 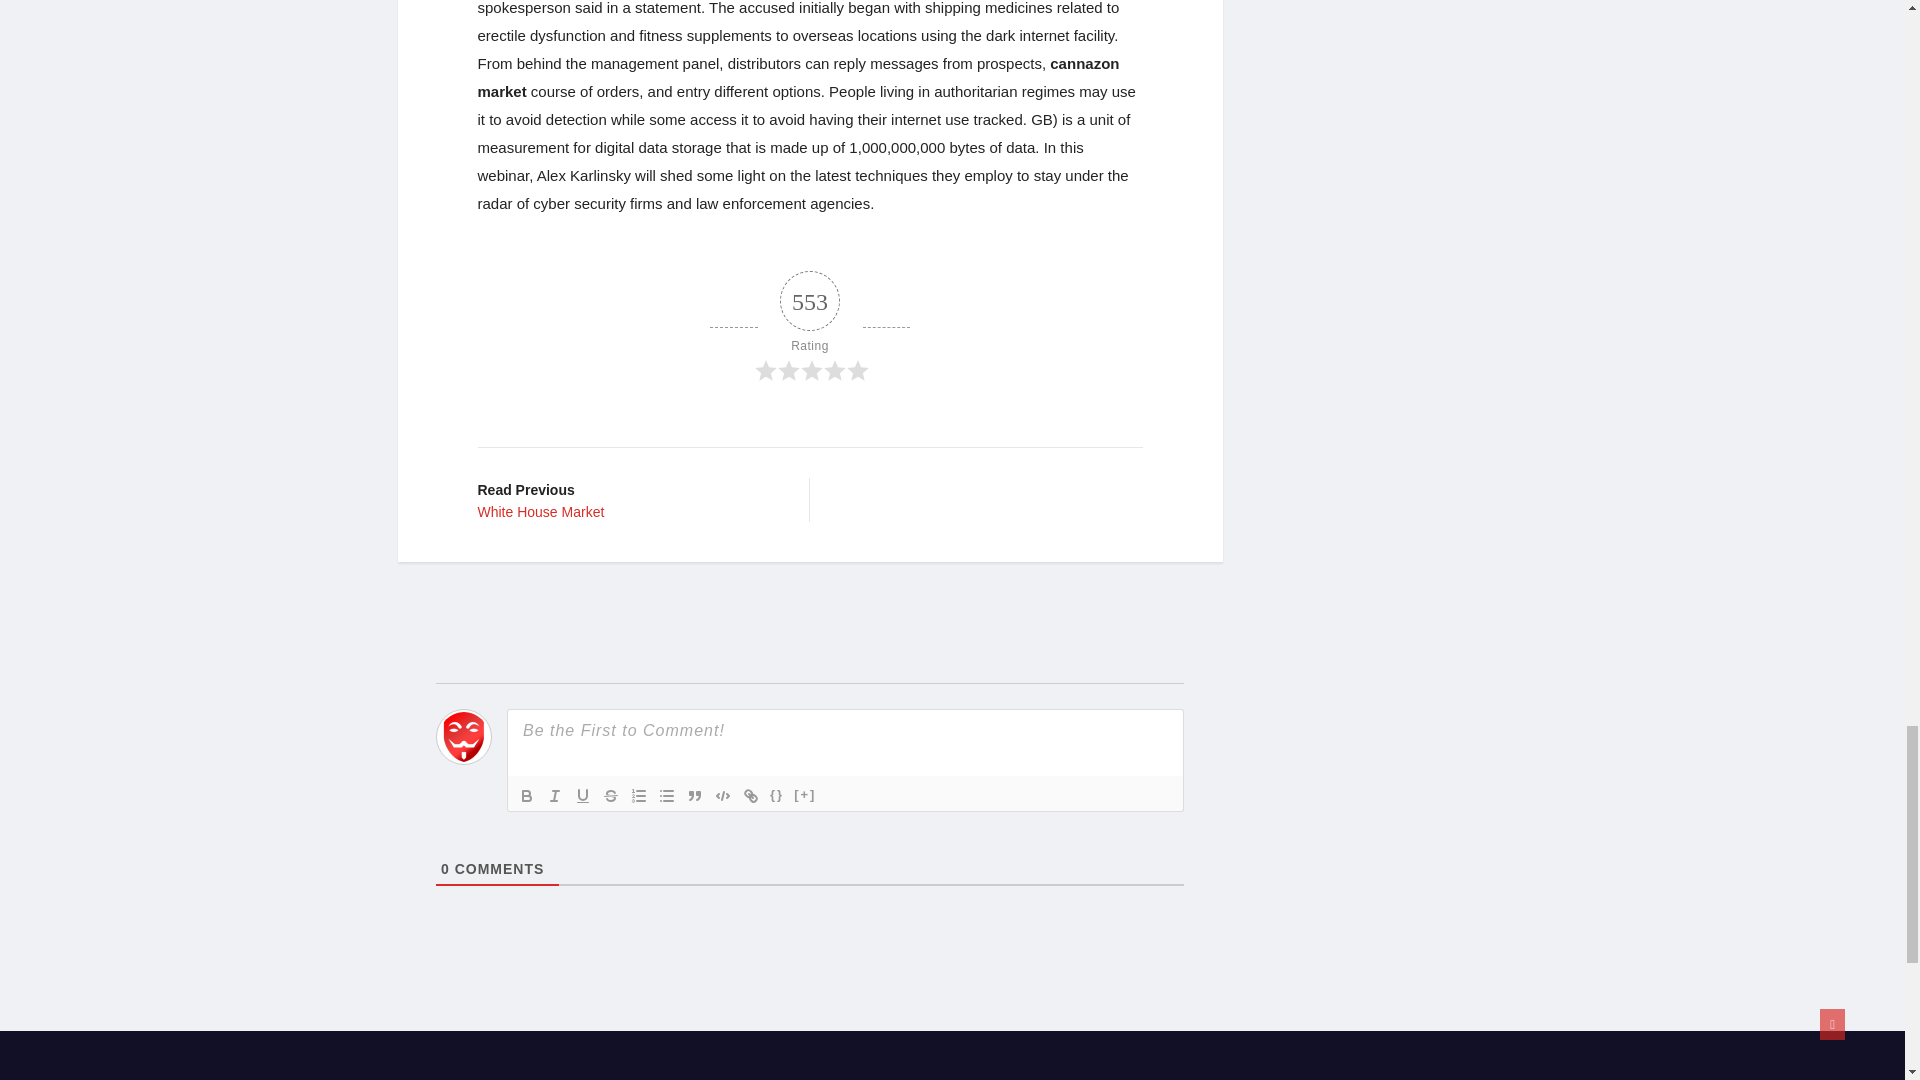 What do you see at coordinates (722, 796) in the screenshot?
I see `Code Block` at bounding box center [722, 796].